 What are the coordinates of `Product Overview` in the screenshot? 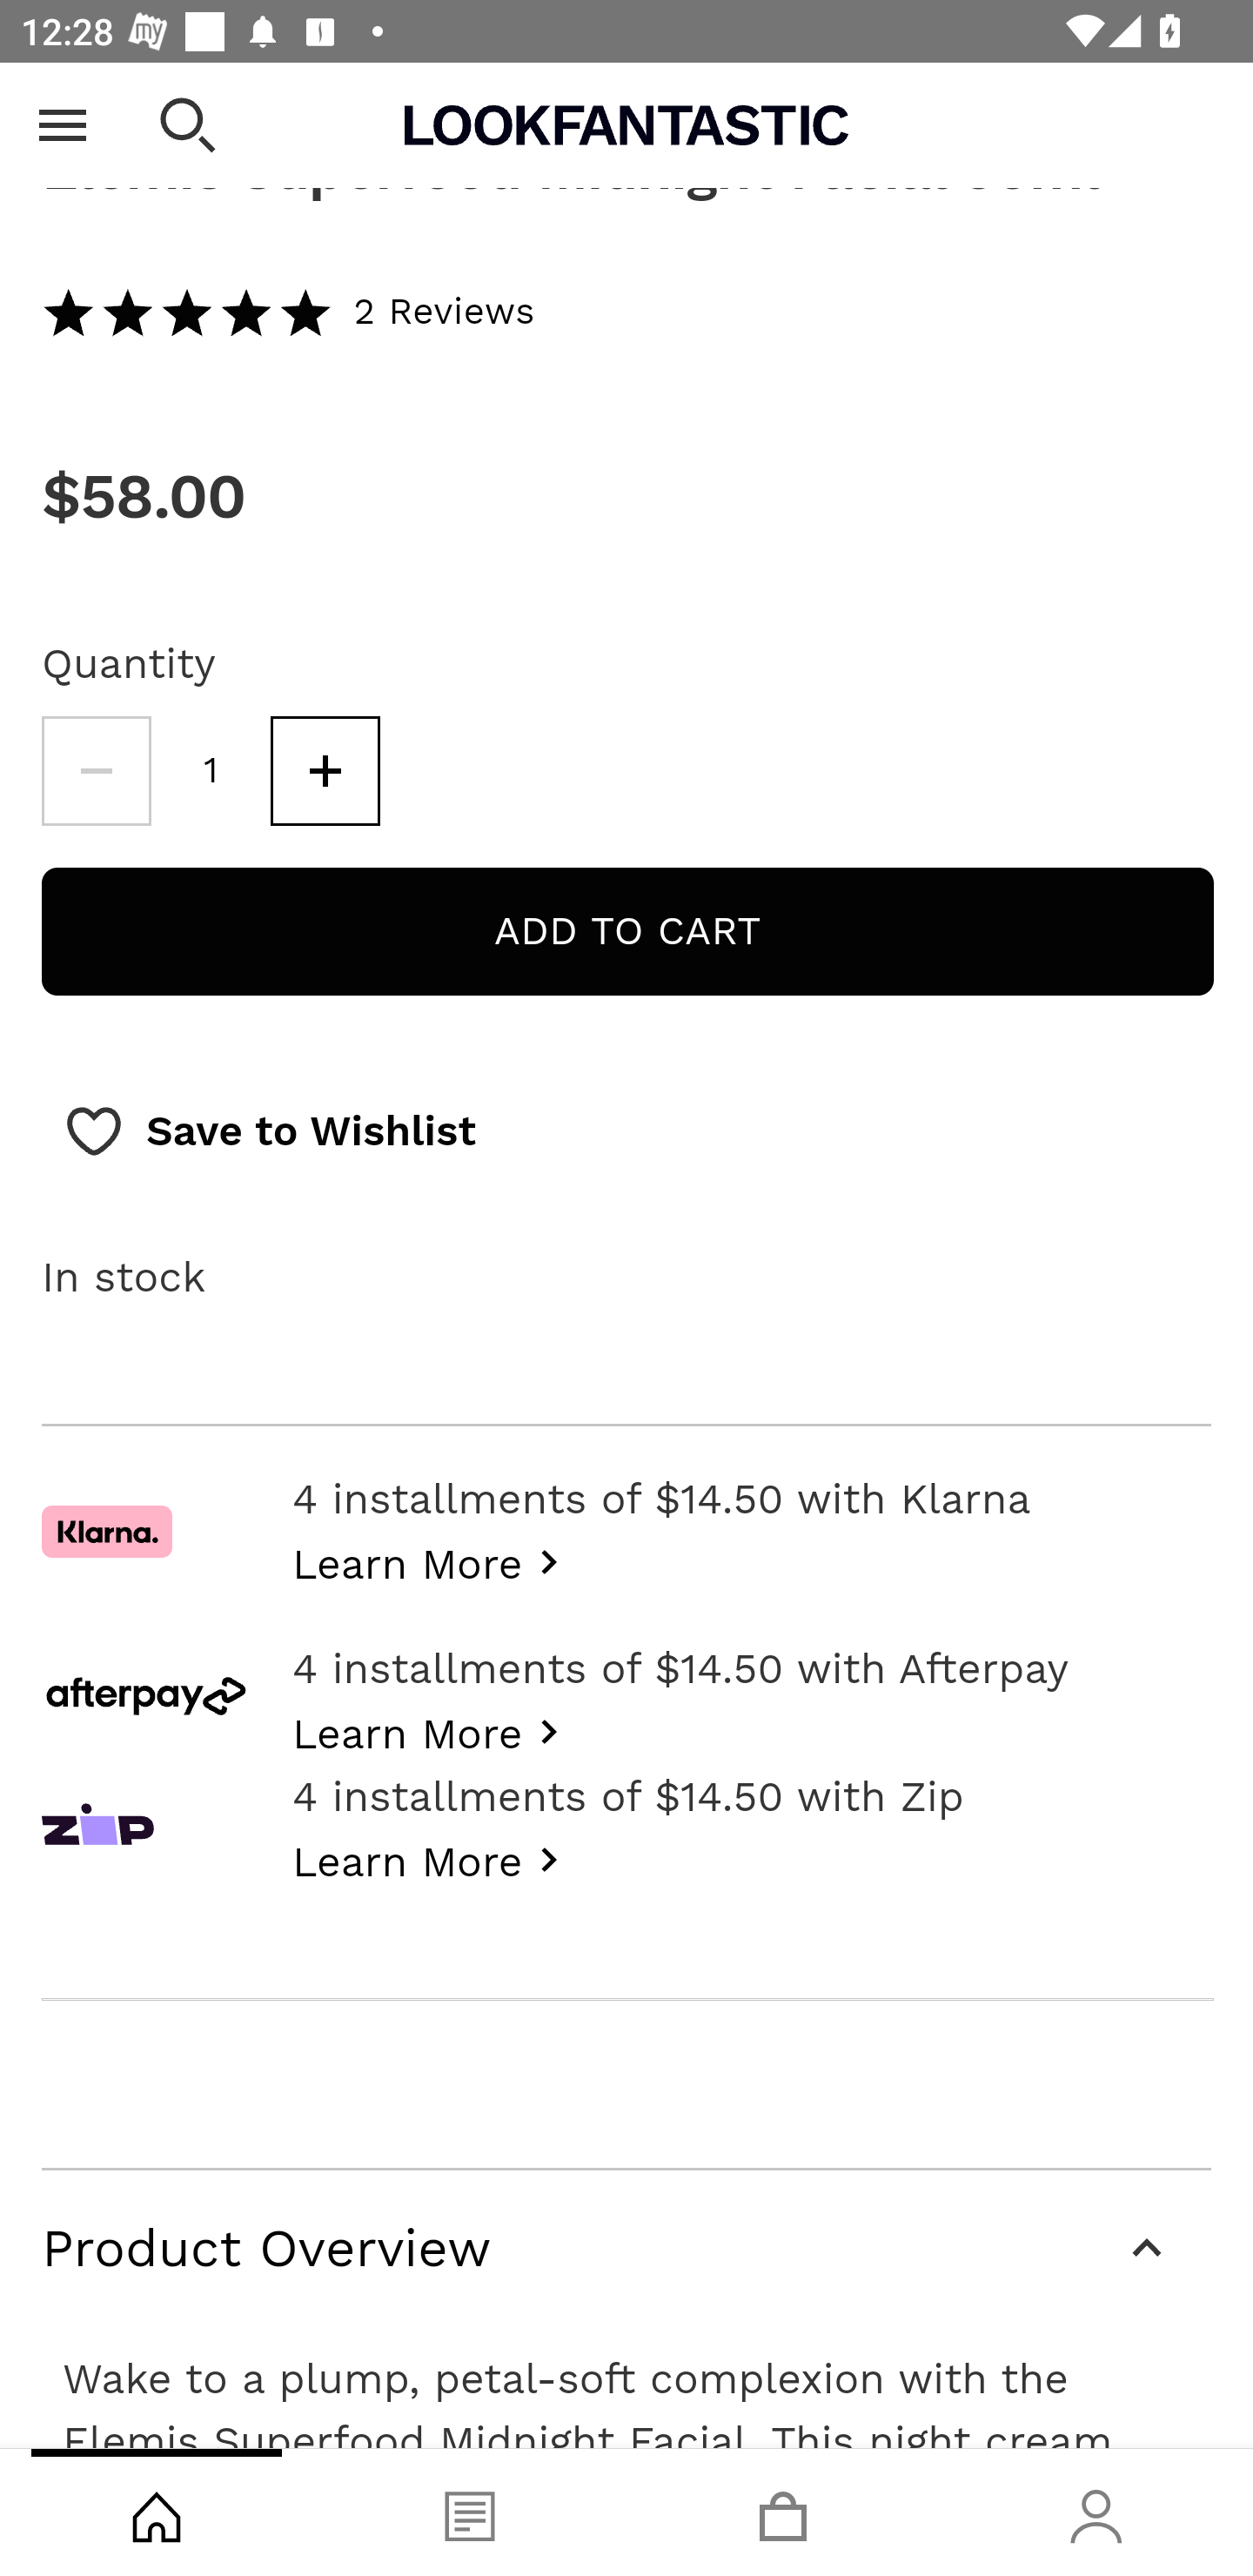 It's located at (626, 2251).